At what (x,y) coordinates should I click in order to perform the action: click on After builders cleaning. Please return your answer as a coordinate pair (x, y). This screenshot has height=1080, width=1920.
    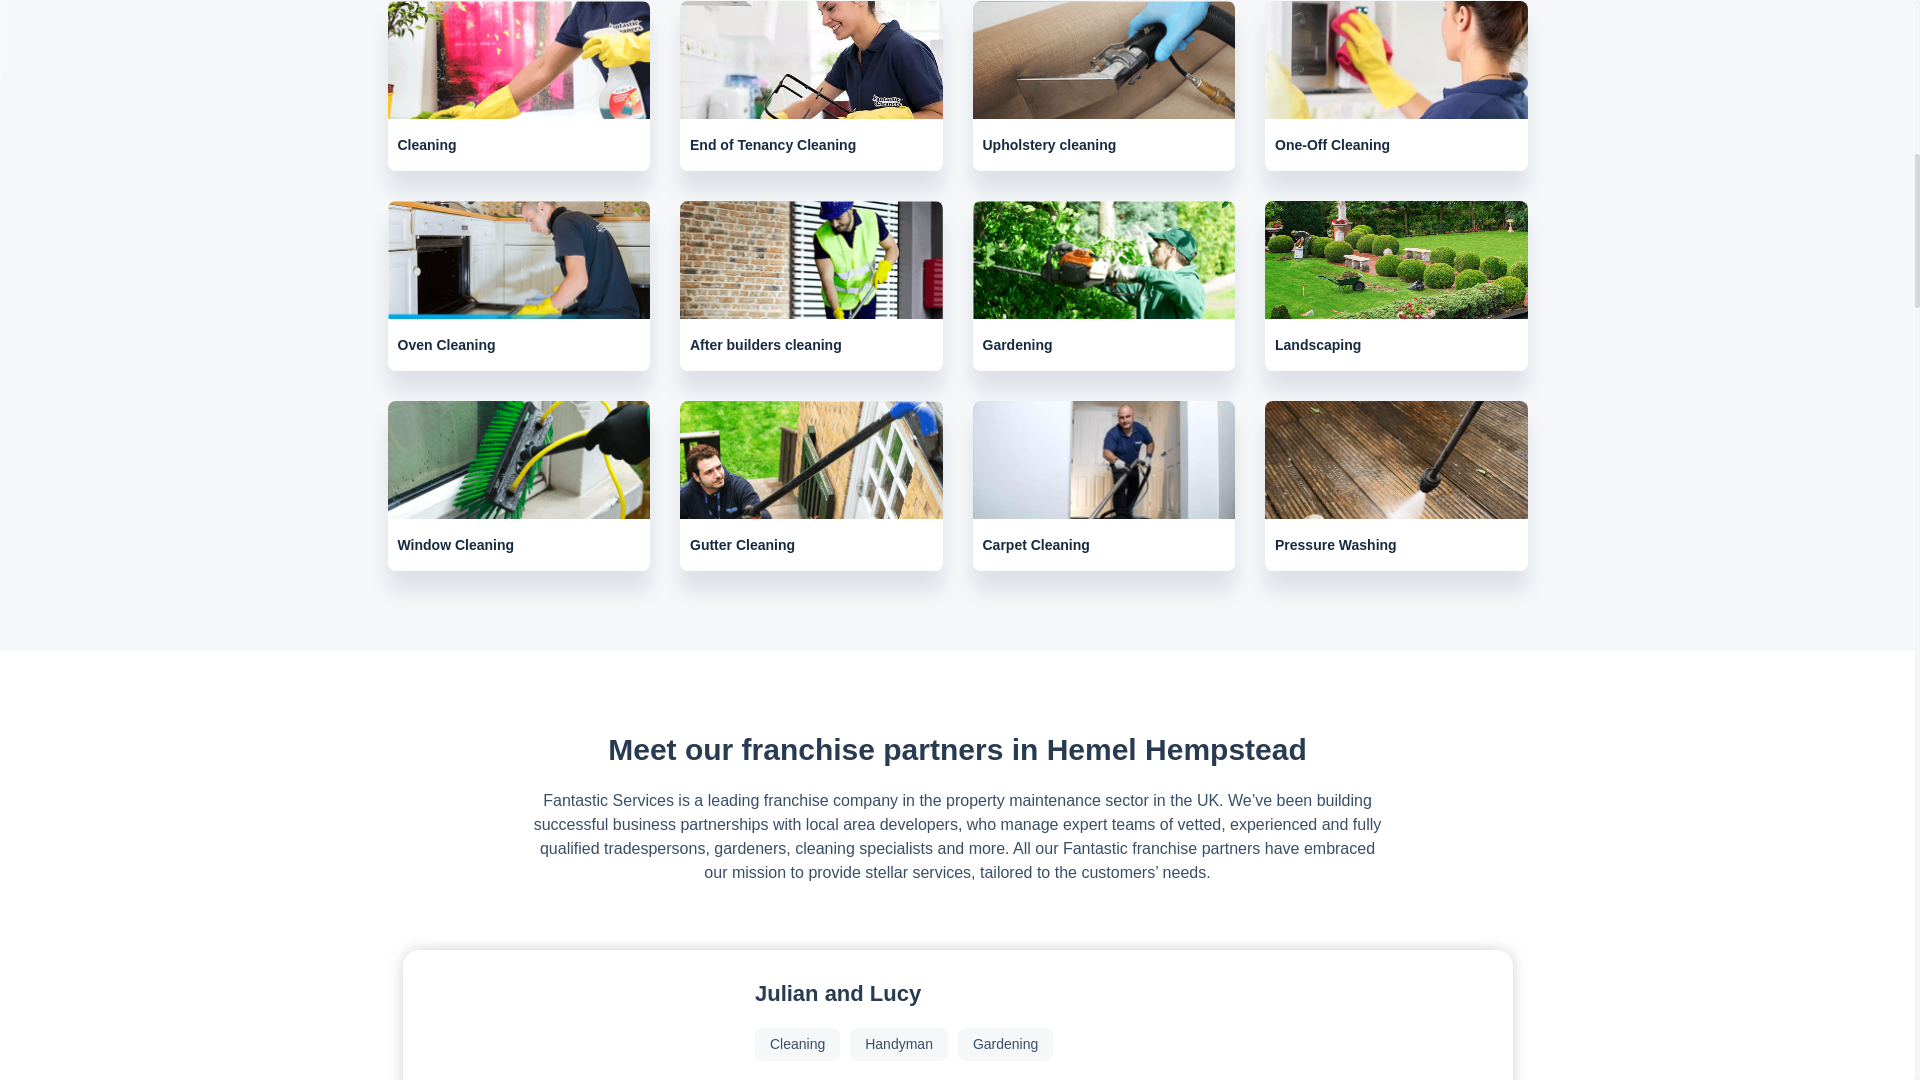
    Looking at the image, I should click on (810, 286).